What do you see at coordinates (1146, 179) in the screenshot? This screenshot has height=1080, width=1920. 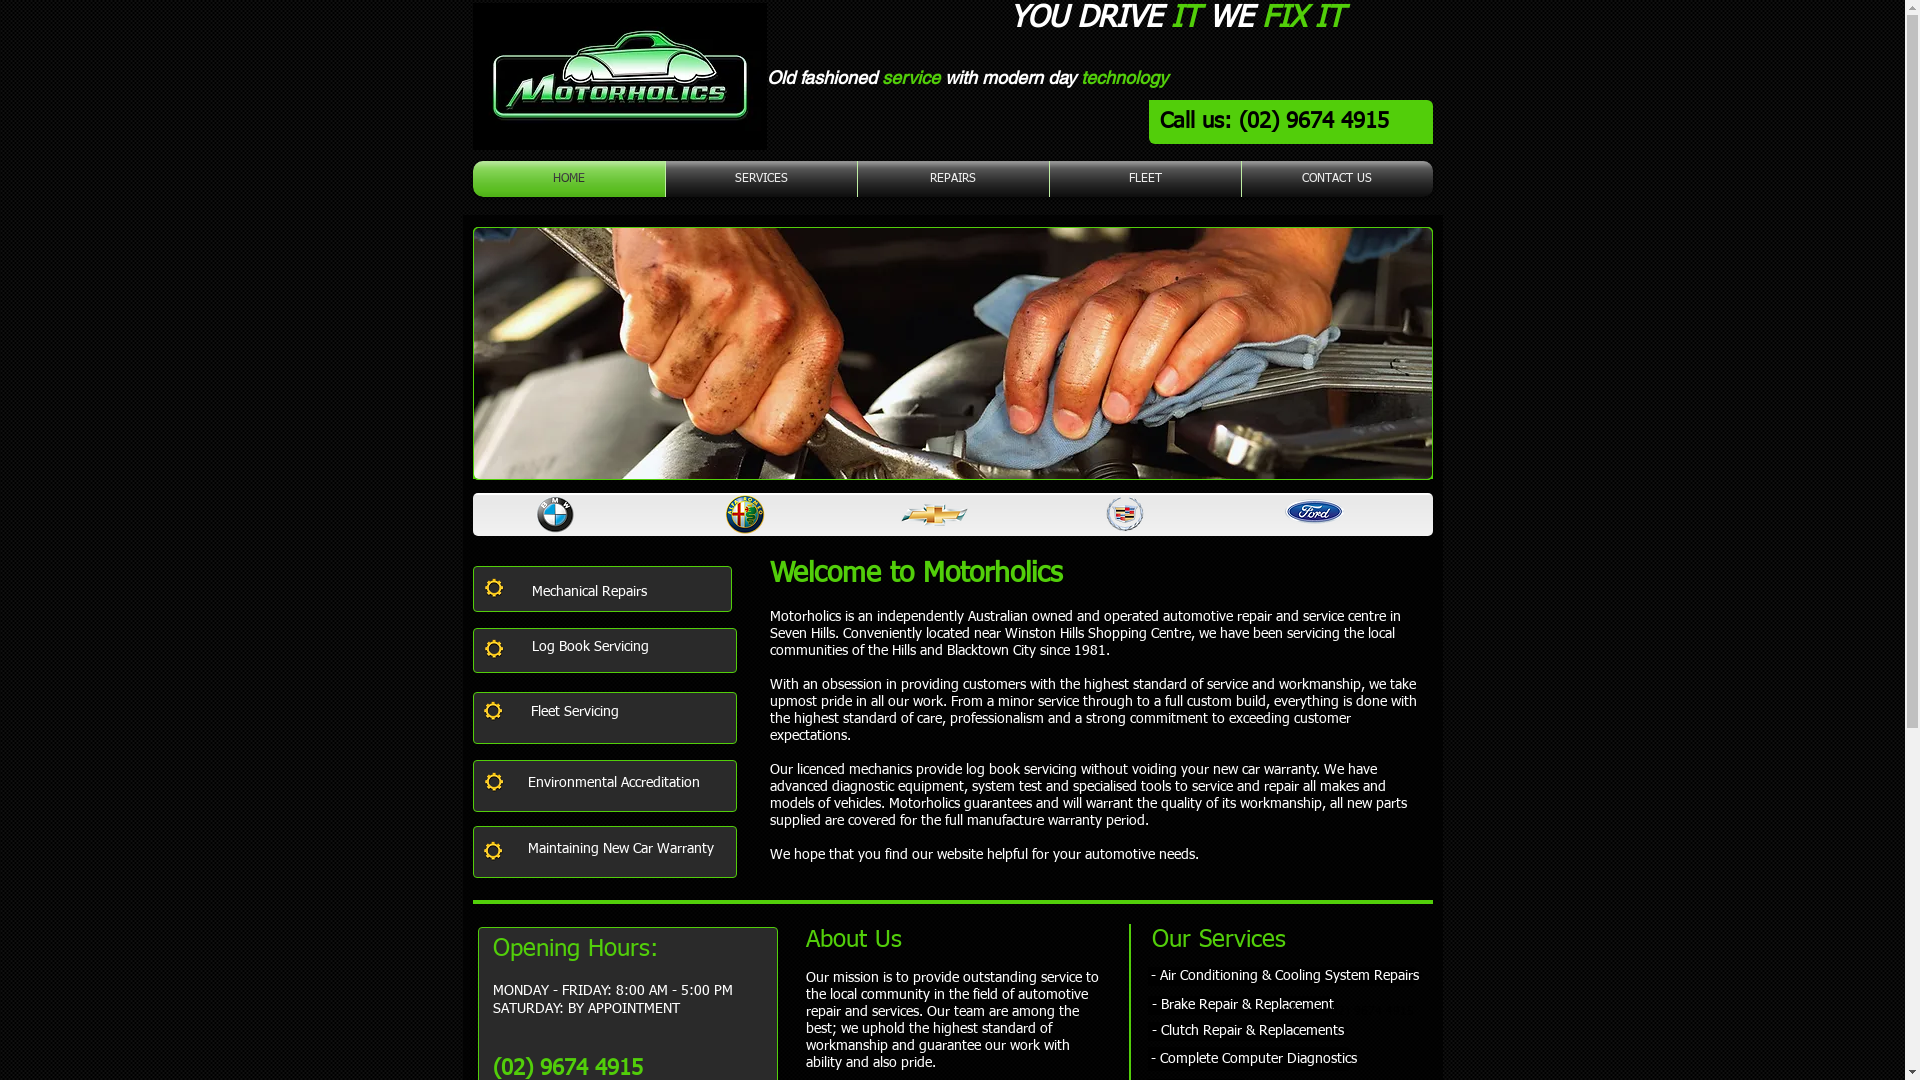 I see `FLEET` at bounding box center [1146, 179].